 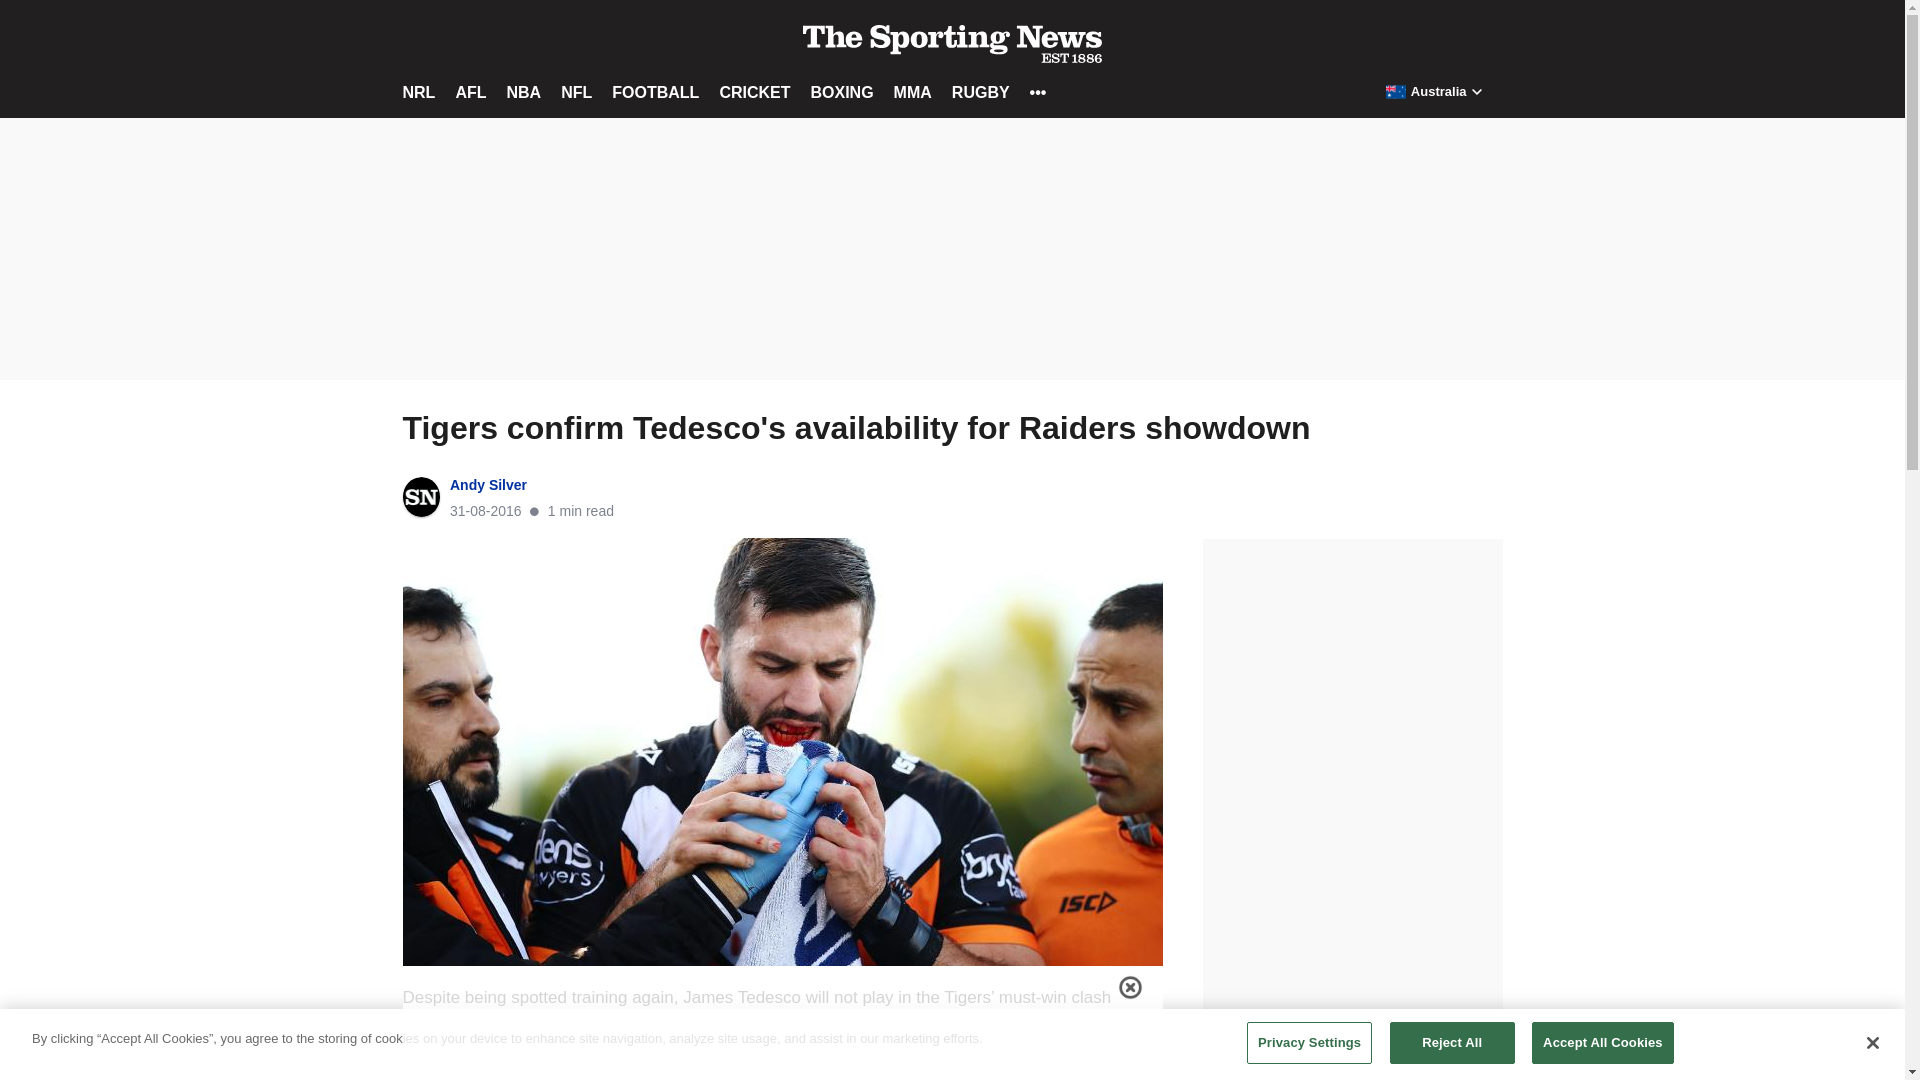 I want to click on FOOTBALL, so click(x=655, y=92).